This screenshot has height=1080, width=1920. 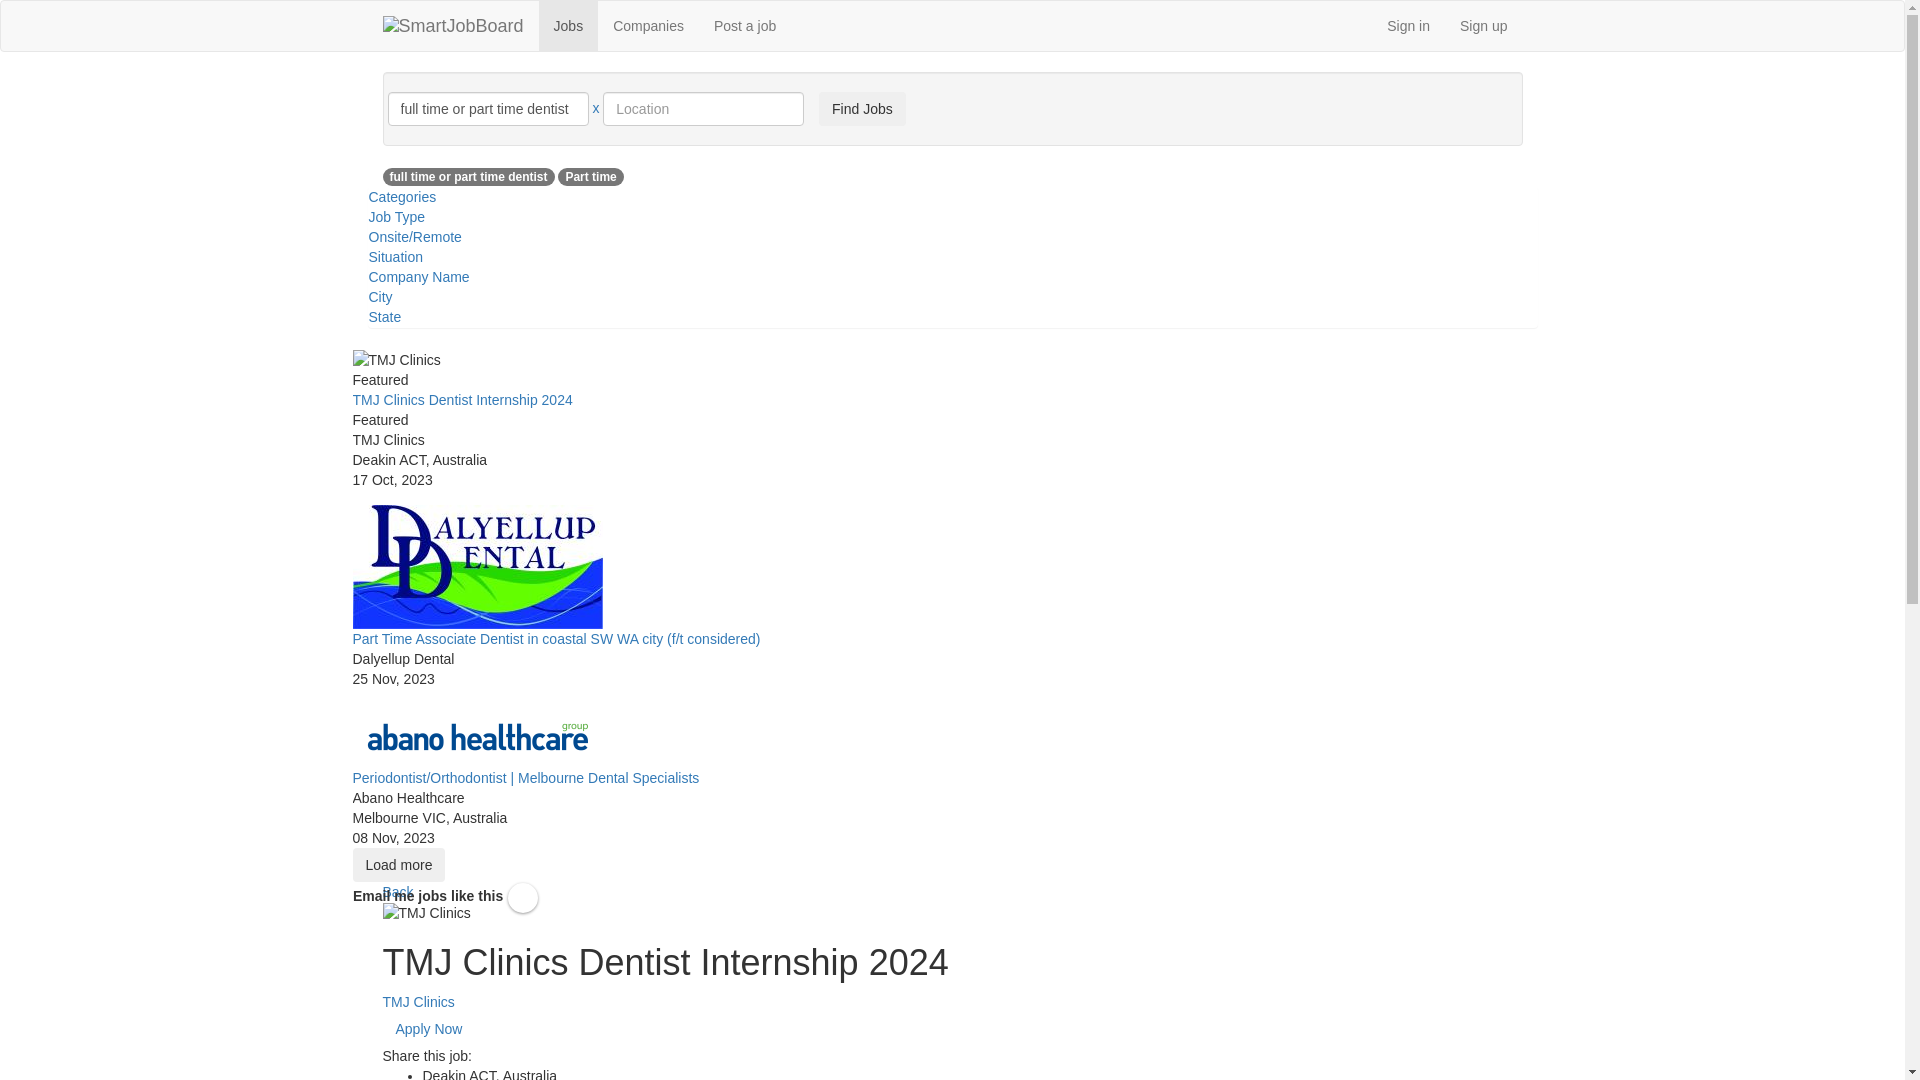 I want to click on Categories, so click(x=402, y=197).